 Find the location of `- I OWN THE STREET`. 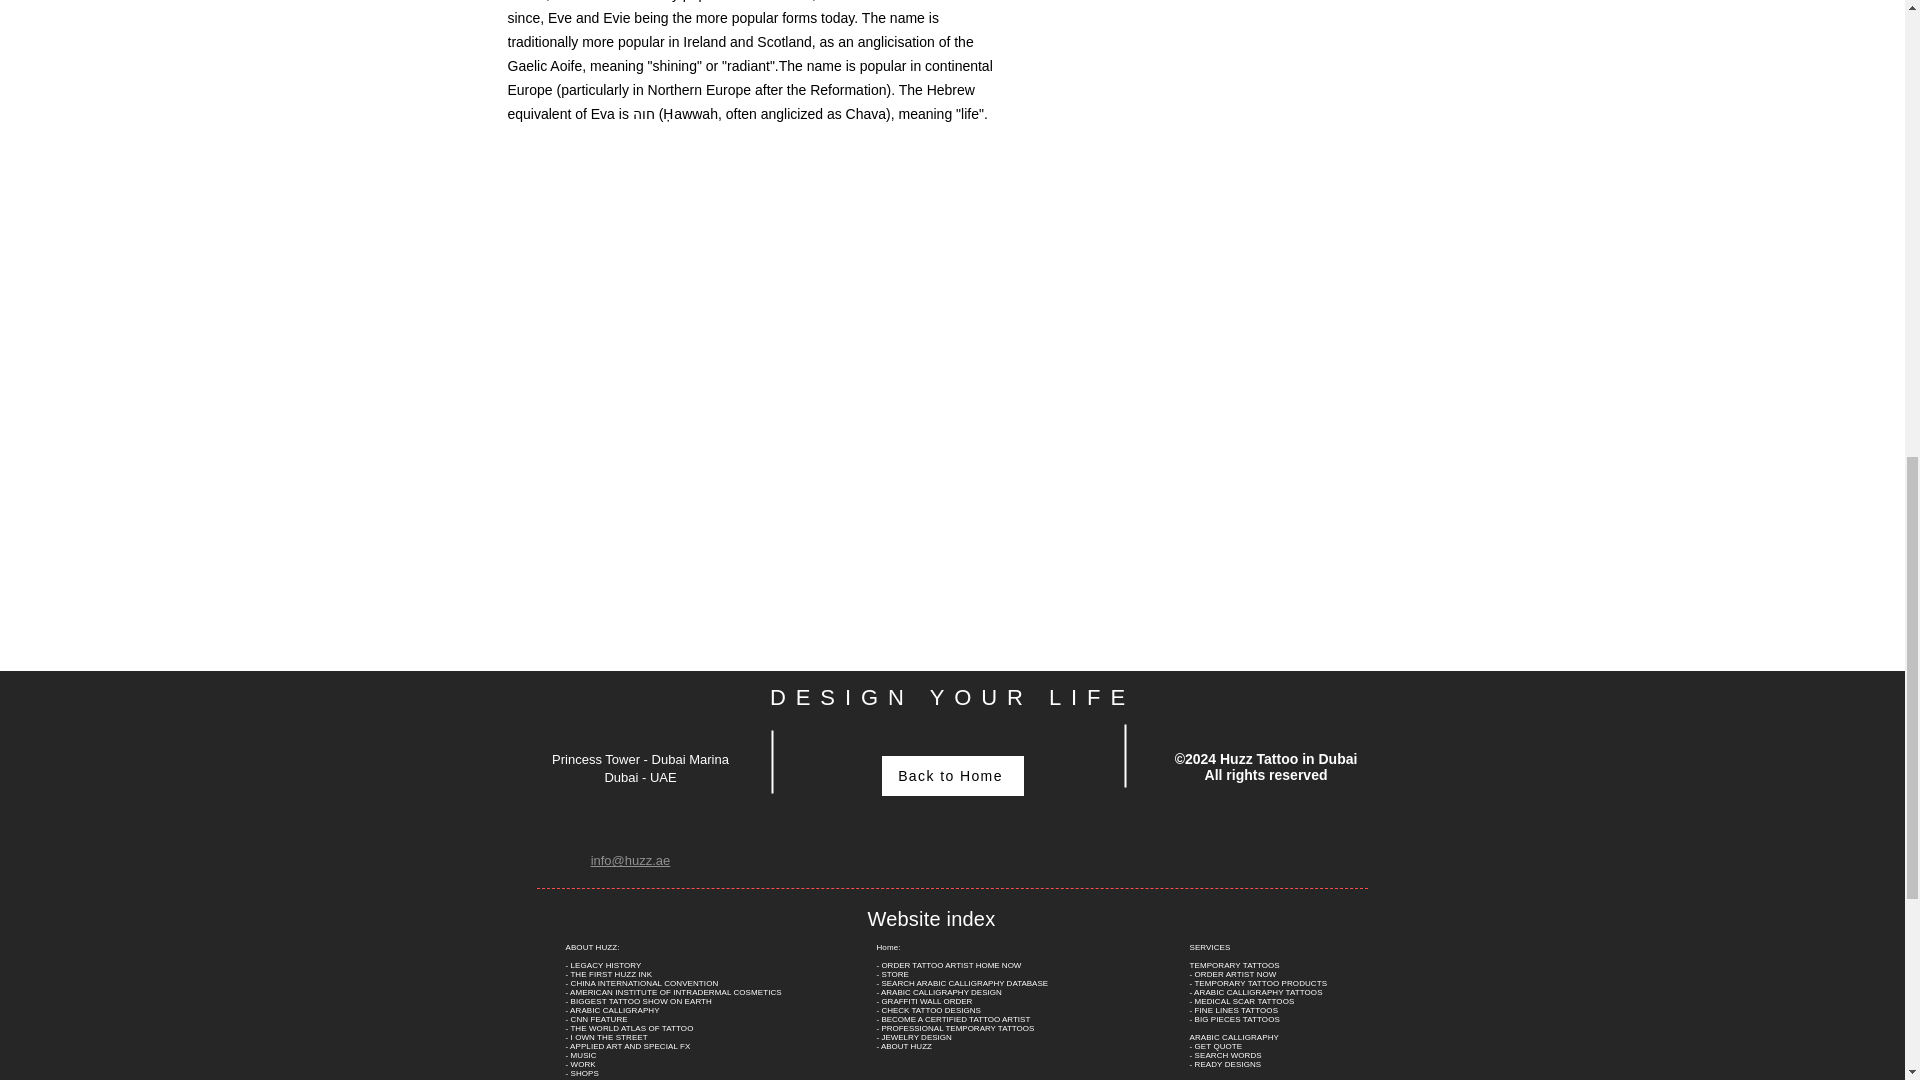

- I OWN THE STREET is located at coordinates (607, 1037).